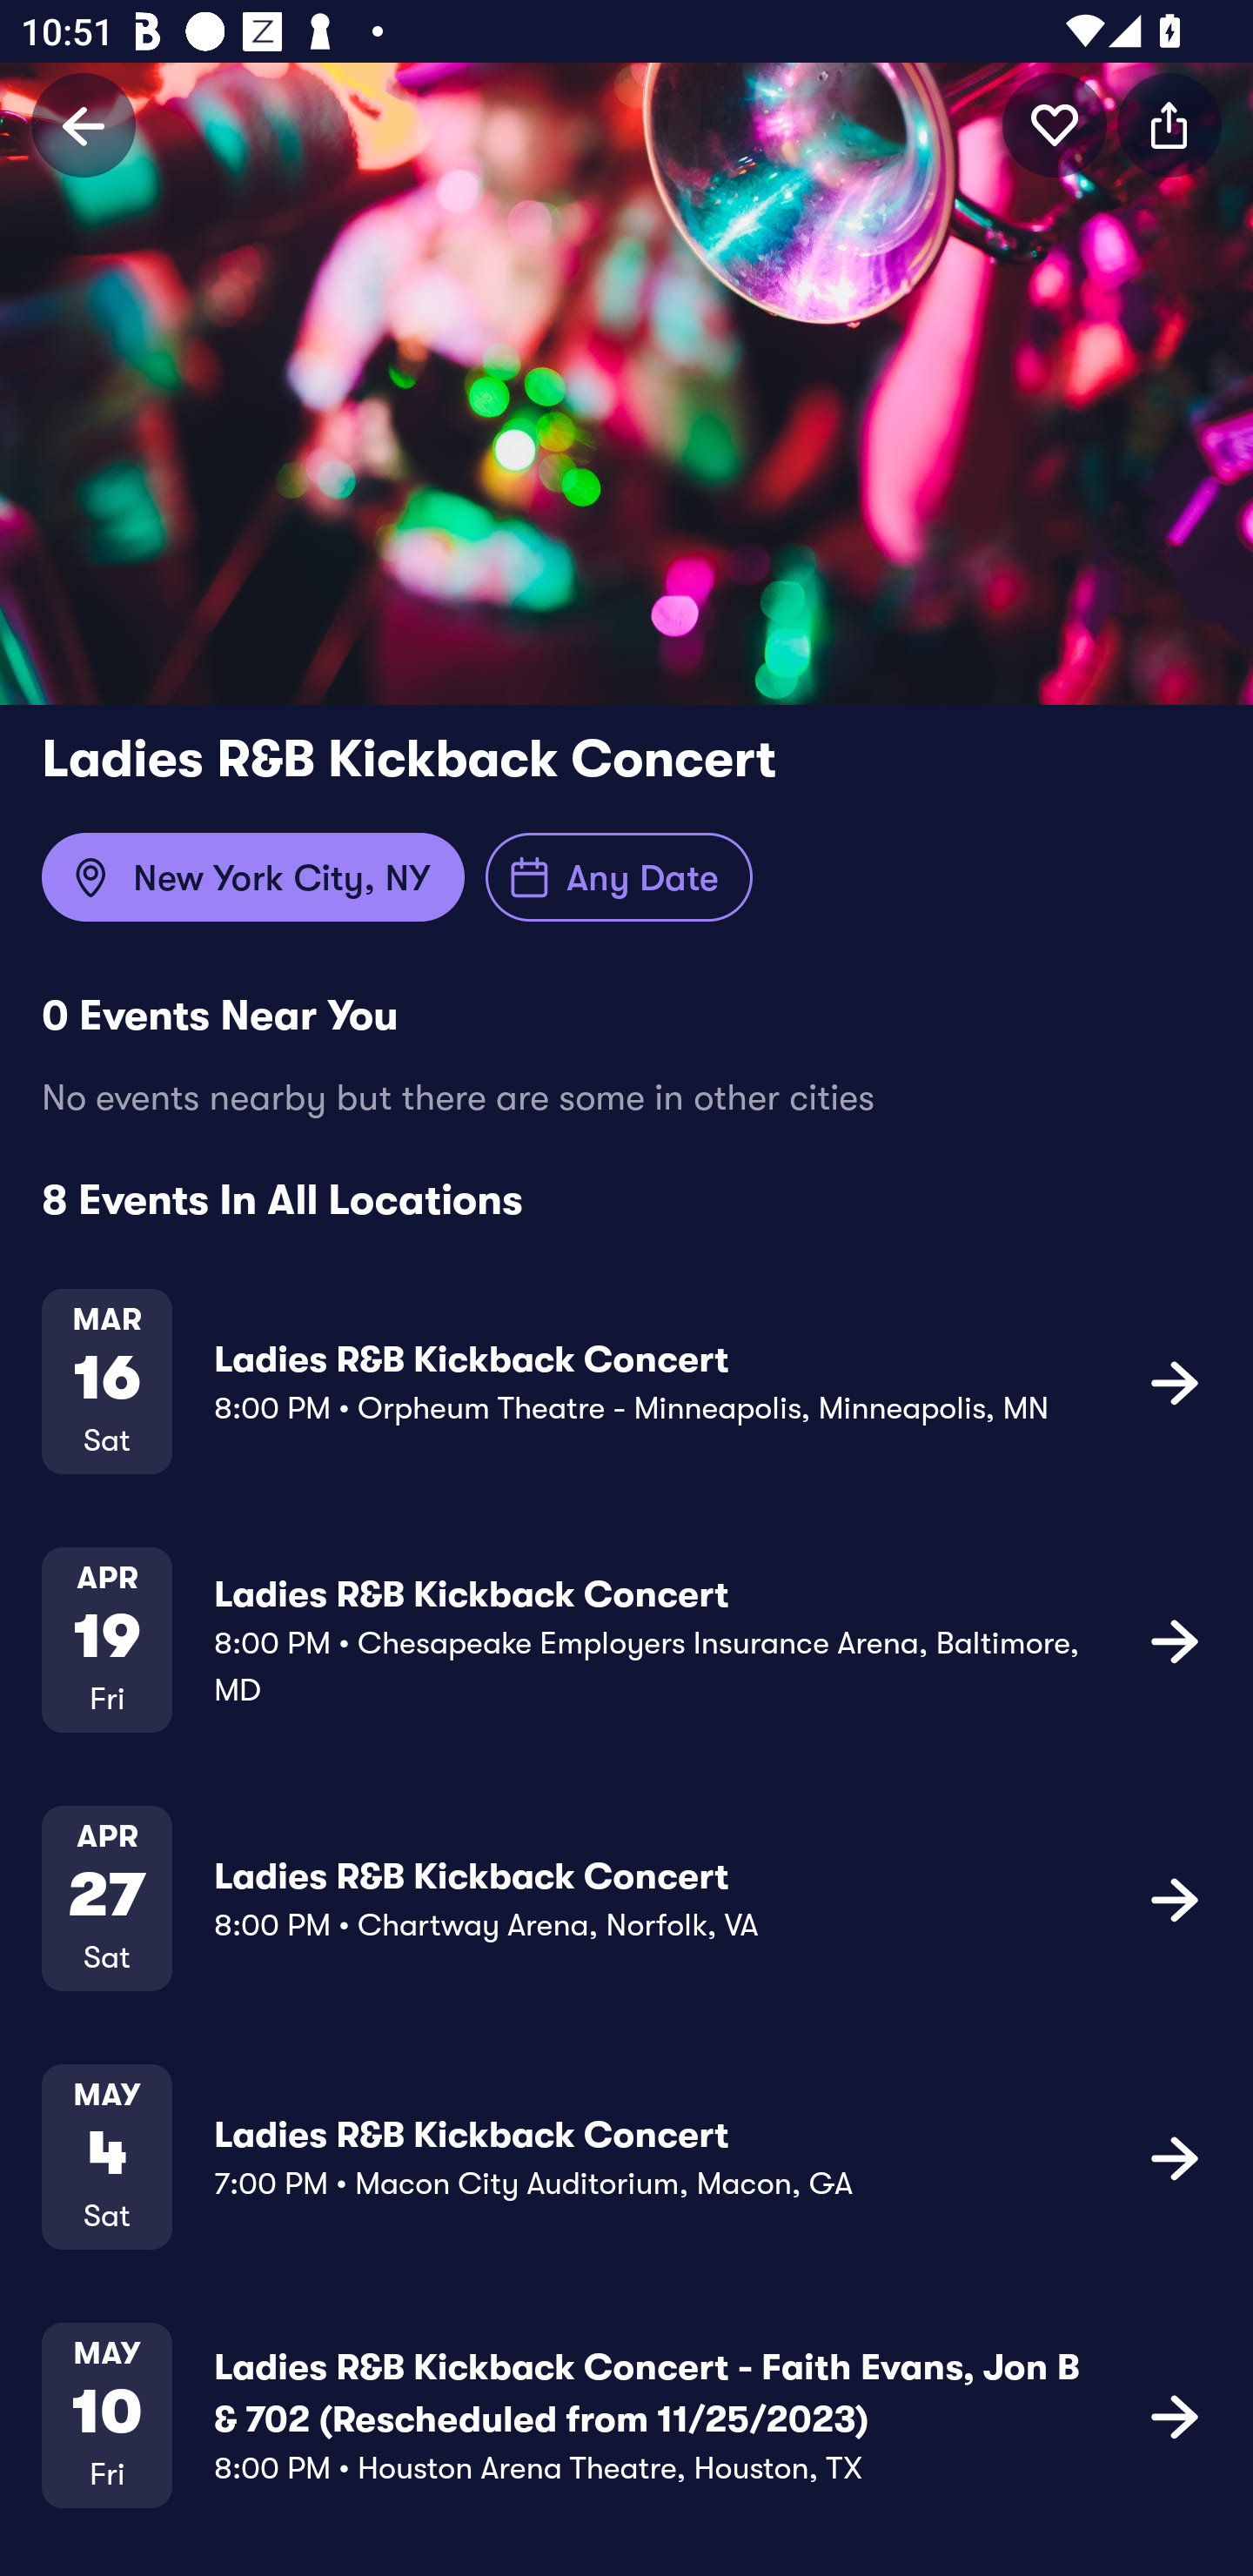  I want to click on icon button, so click(1175, 1382).